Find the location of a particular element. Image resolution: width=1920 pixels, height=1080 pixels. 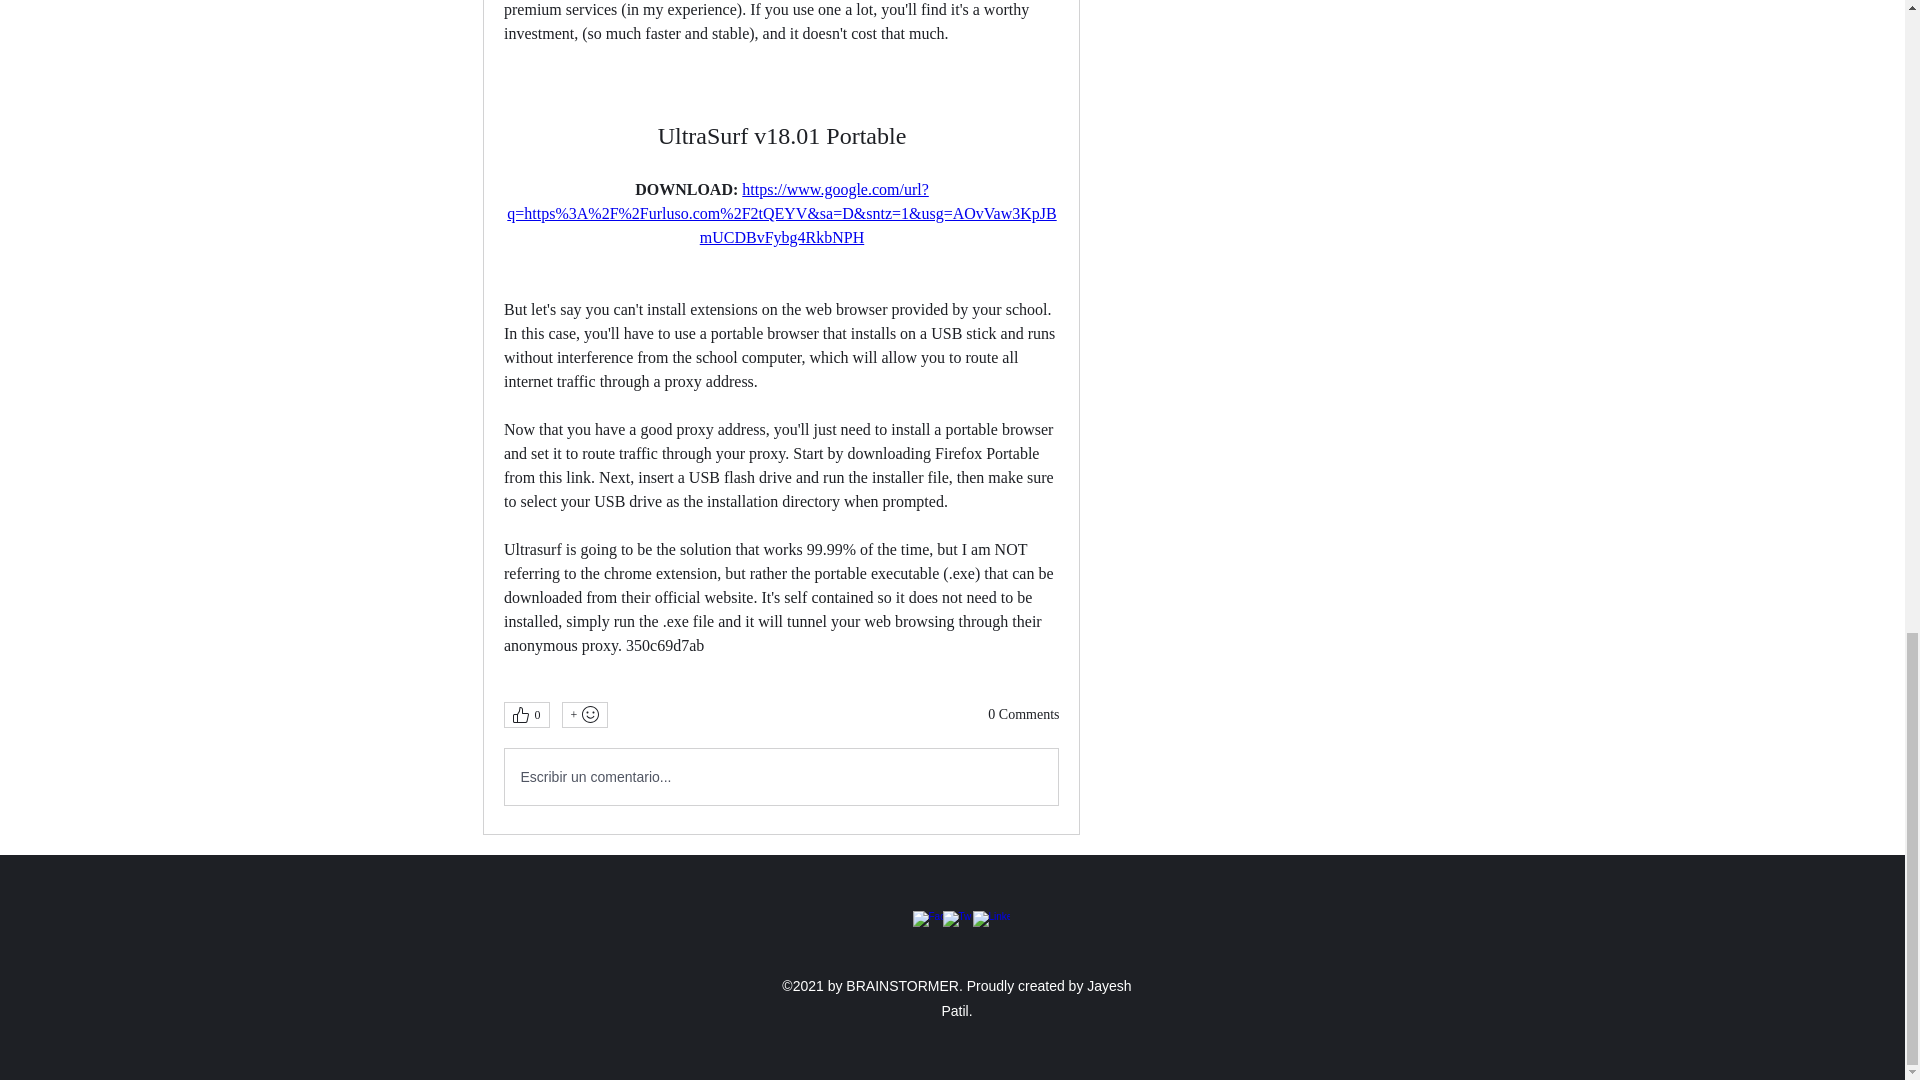

Escribir un comentario... is located at coordinates (780, 776).